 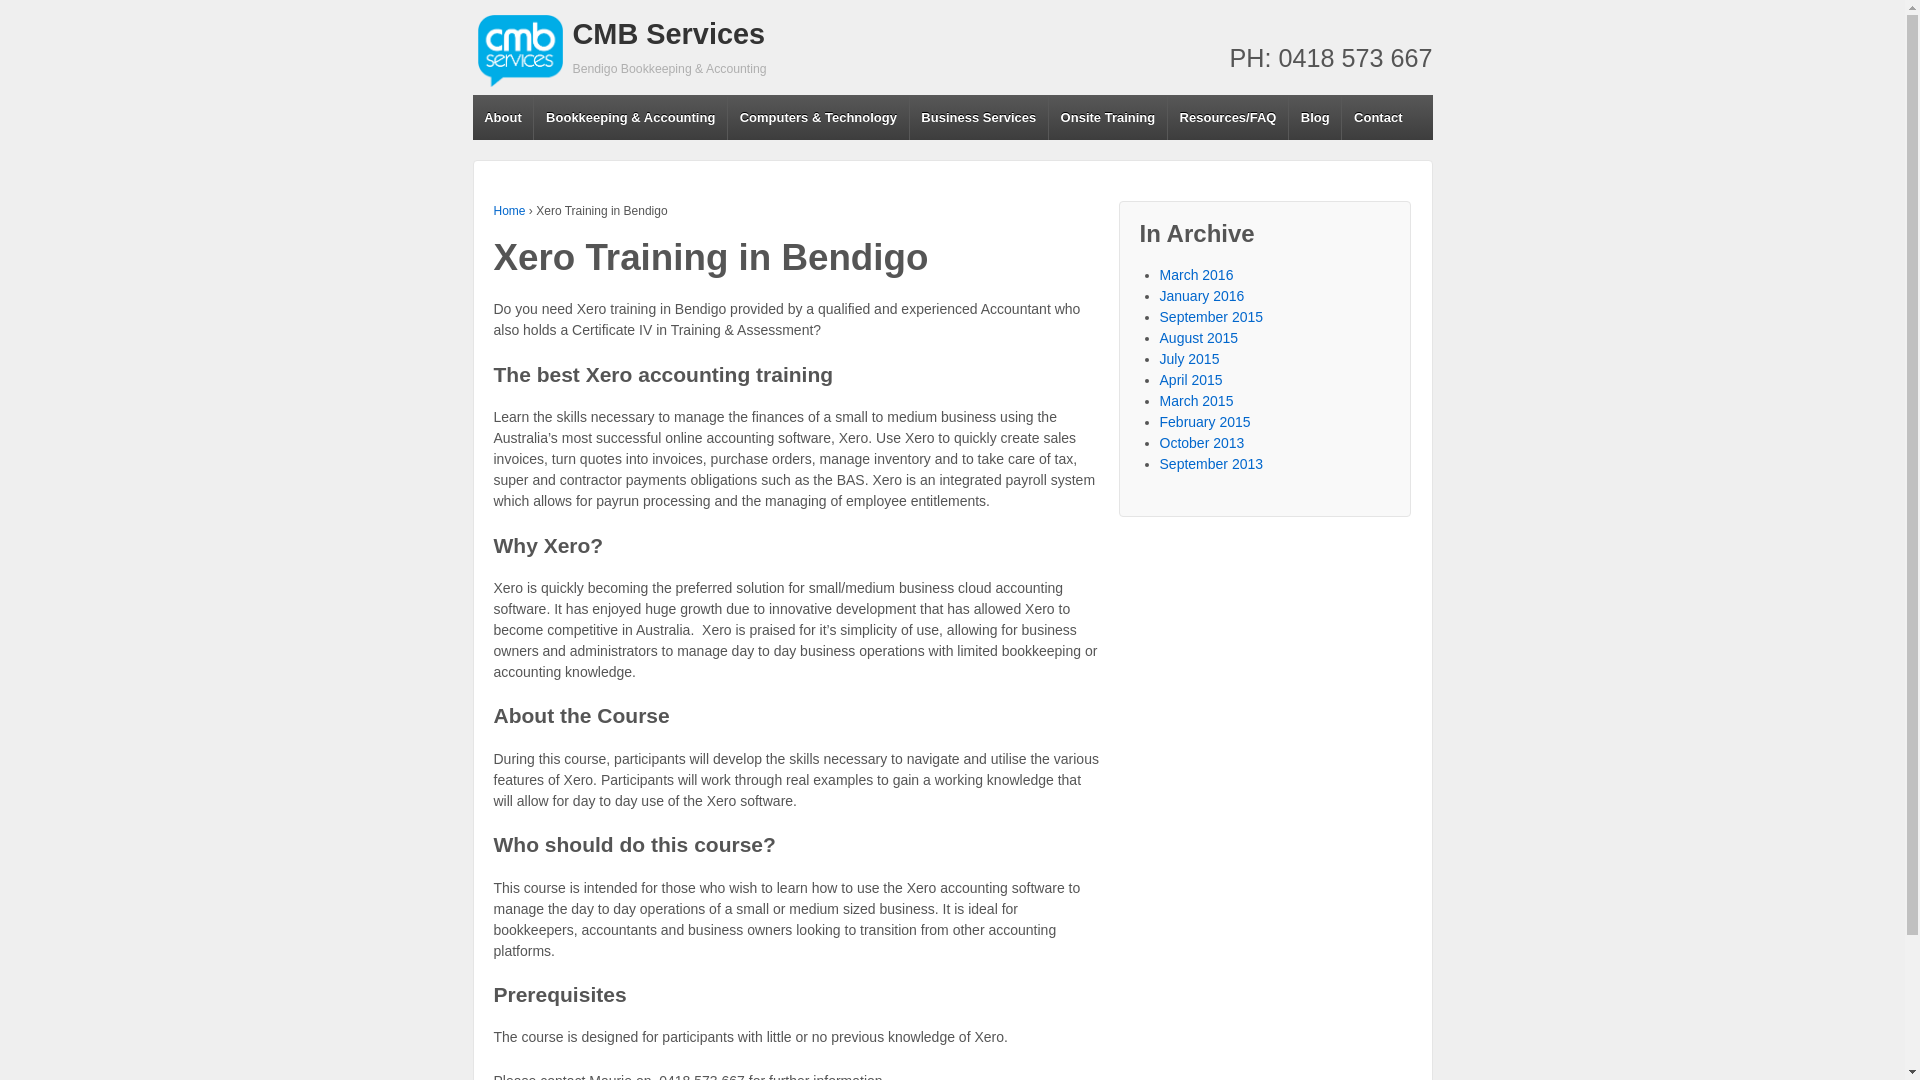 What do you see at coordinates (978, 118) in the screenshot?
I see `Business Services` at bounding box center [978, 118].